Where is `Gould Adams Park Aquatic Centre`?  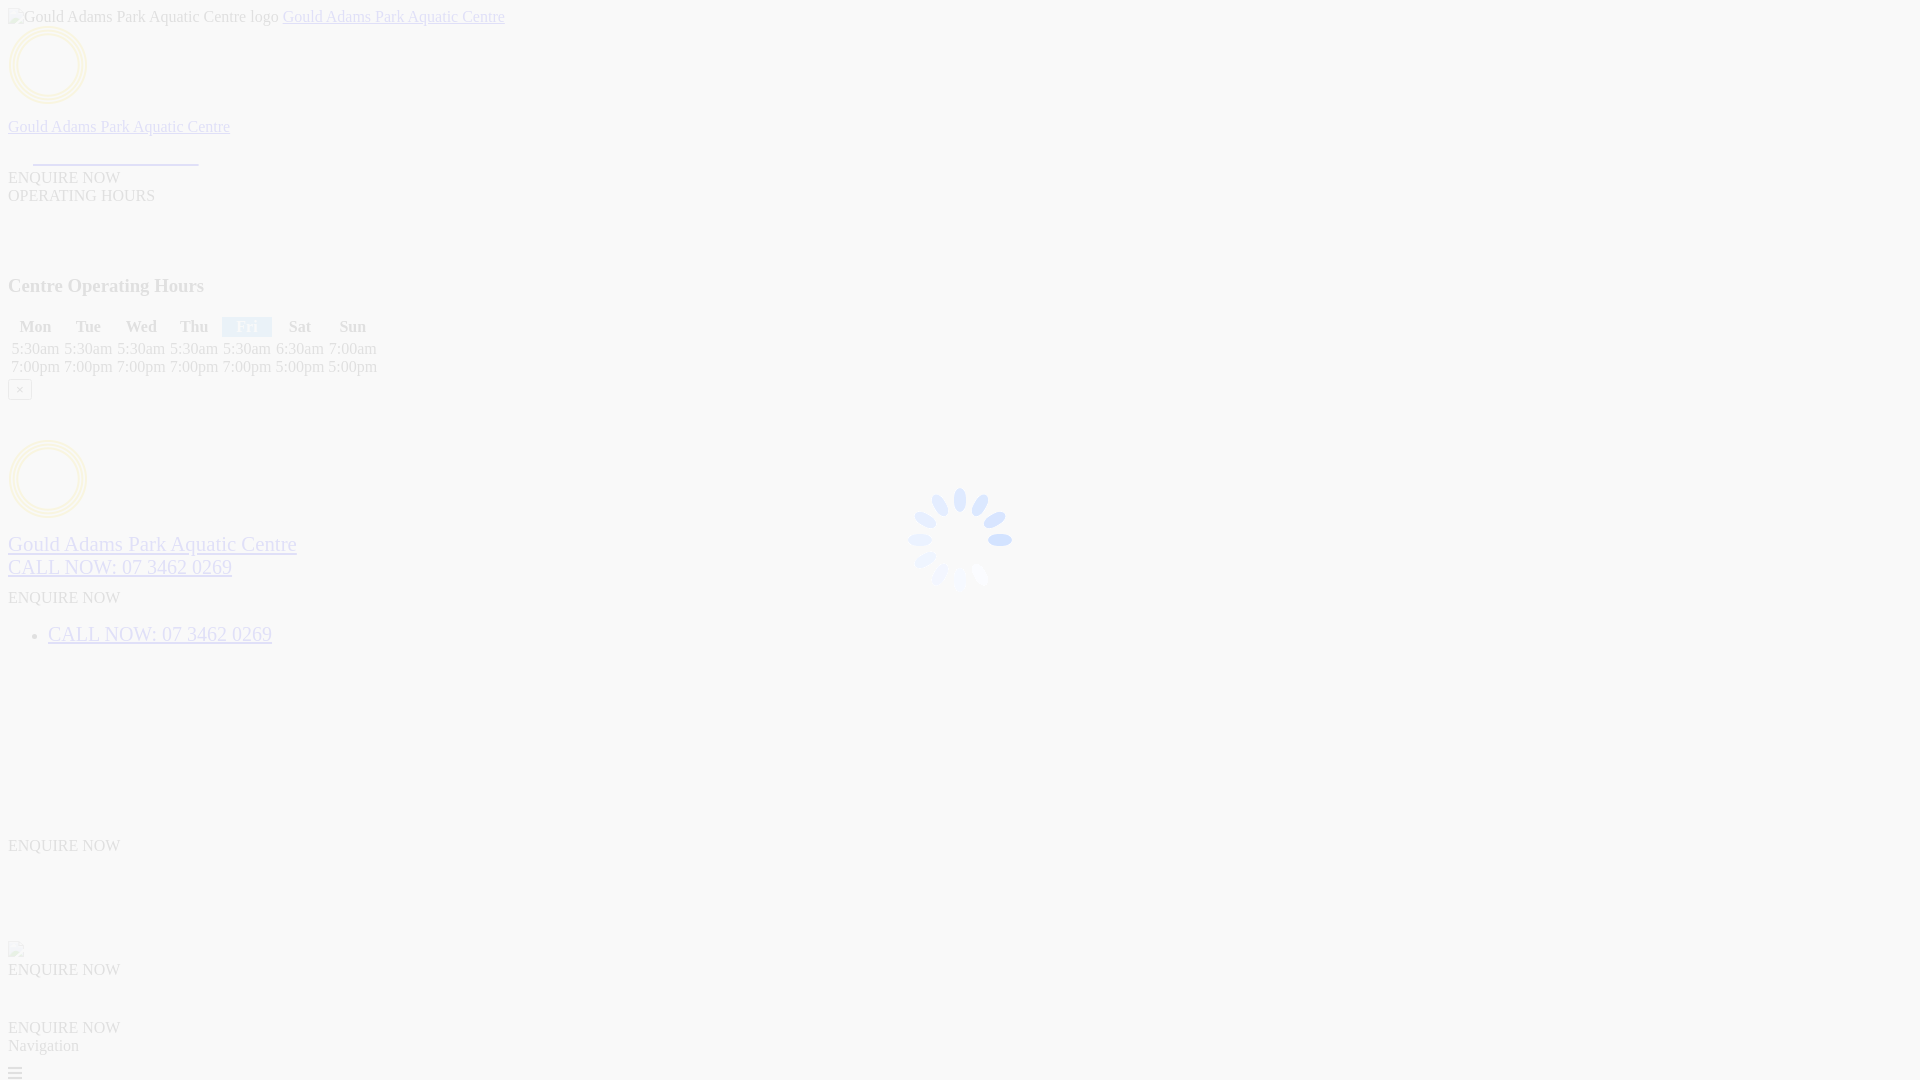 Gould Adams Park Aquatic Centre is located at coordinates (119, 126).